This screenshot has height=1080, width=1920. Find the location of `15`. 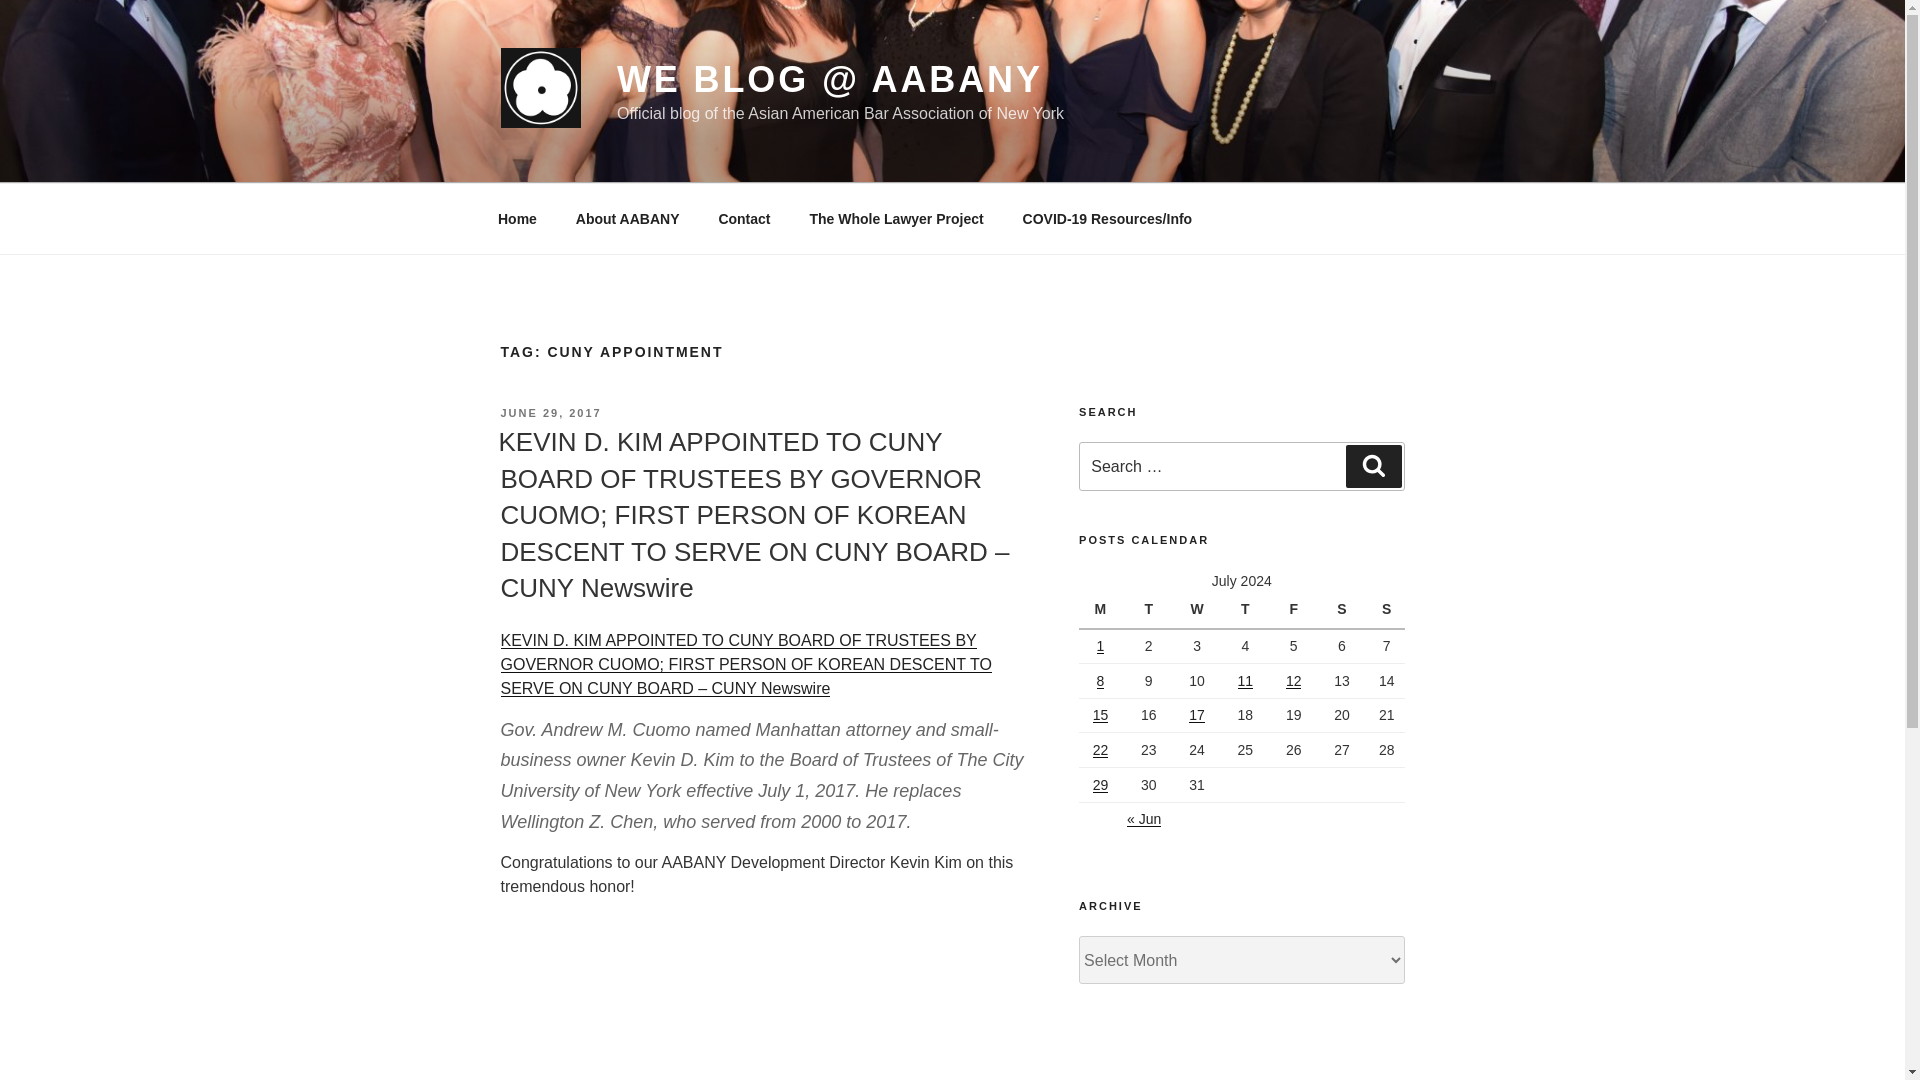

15 is located at coordinates (1100, 714).